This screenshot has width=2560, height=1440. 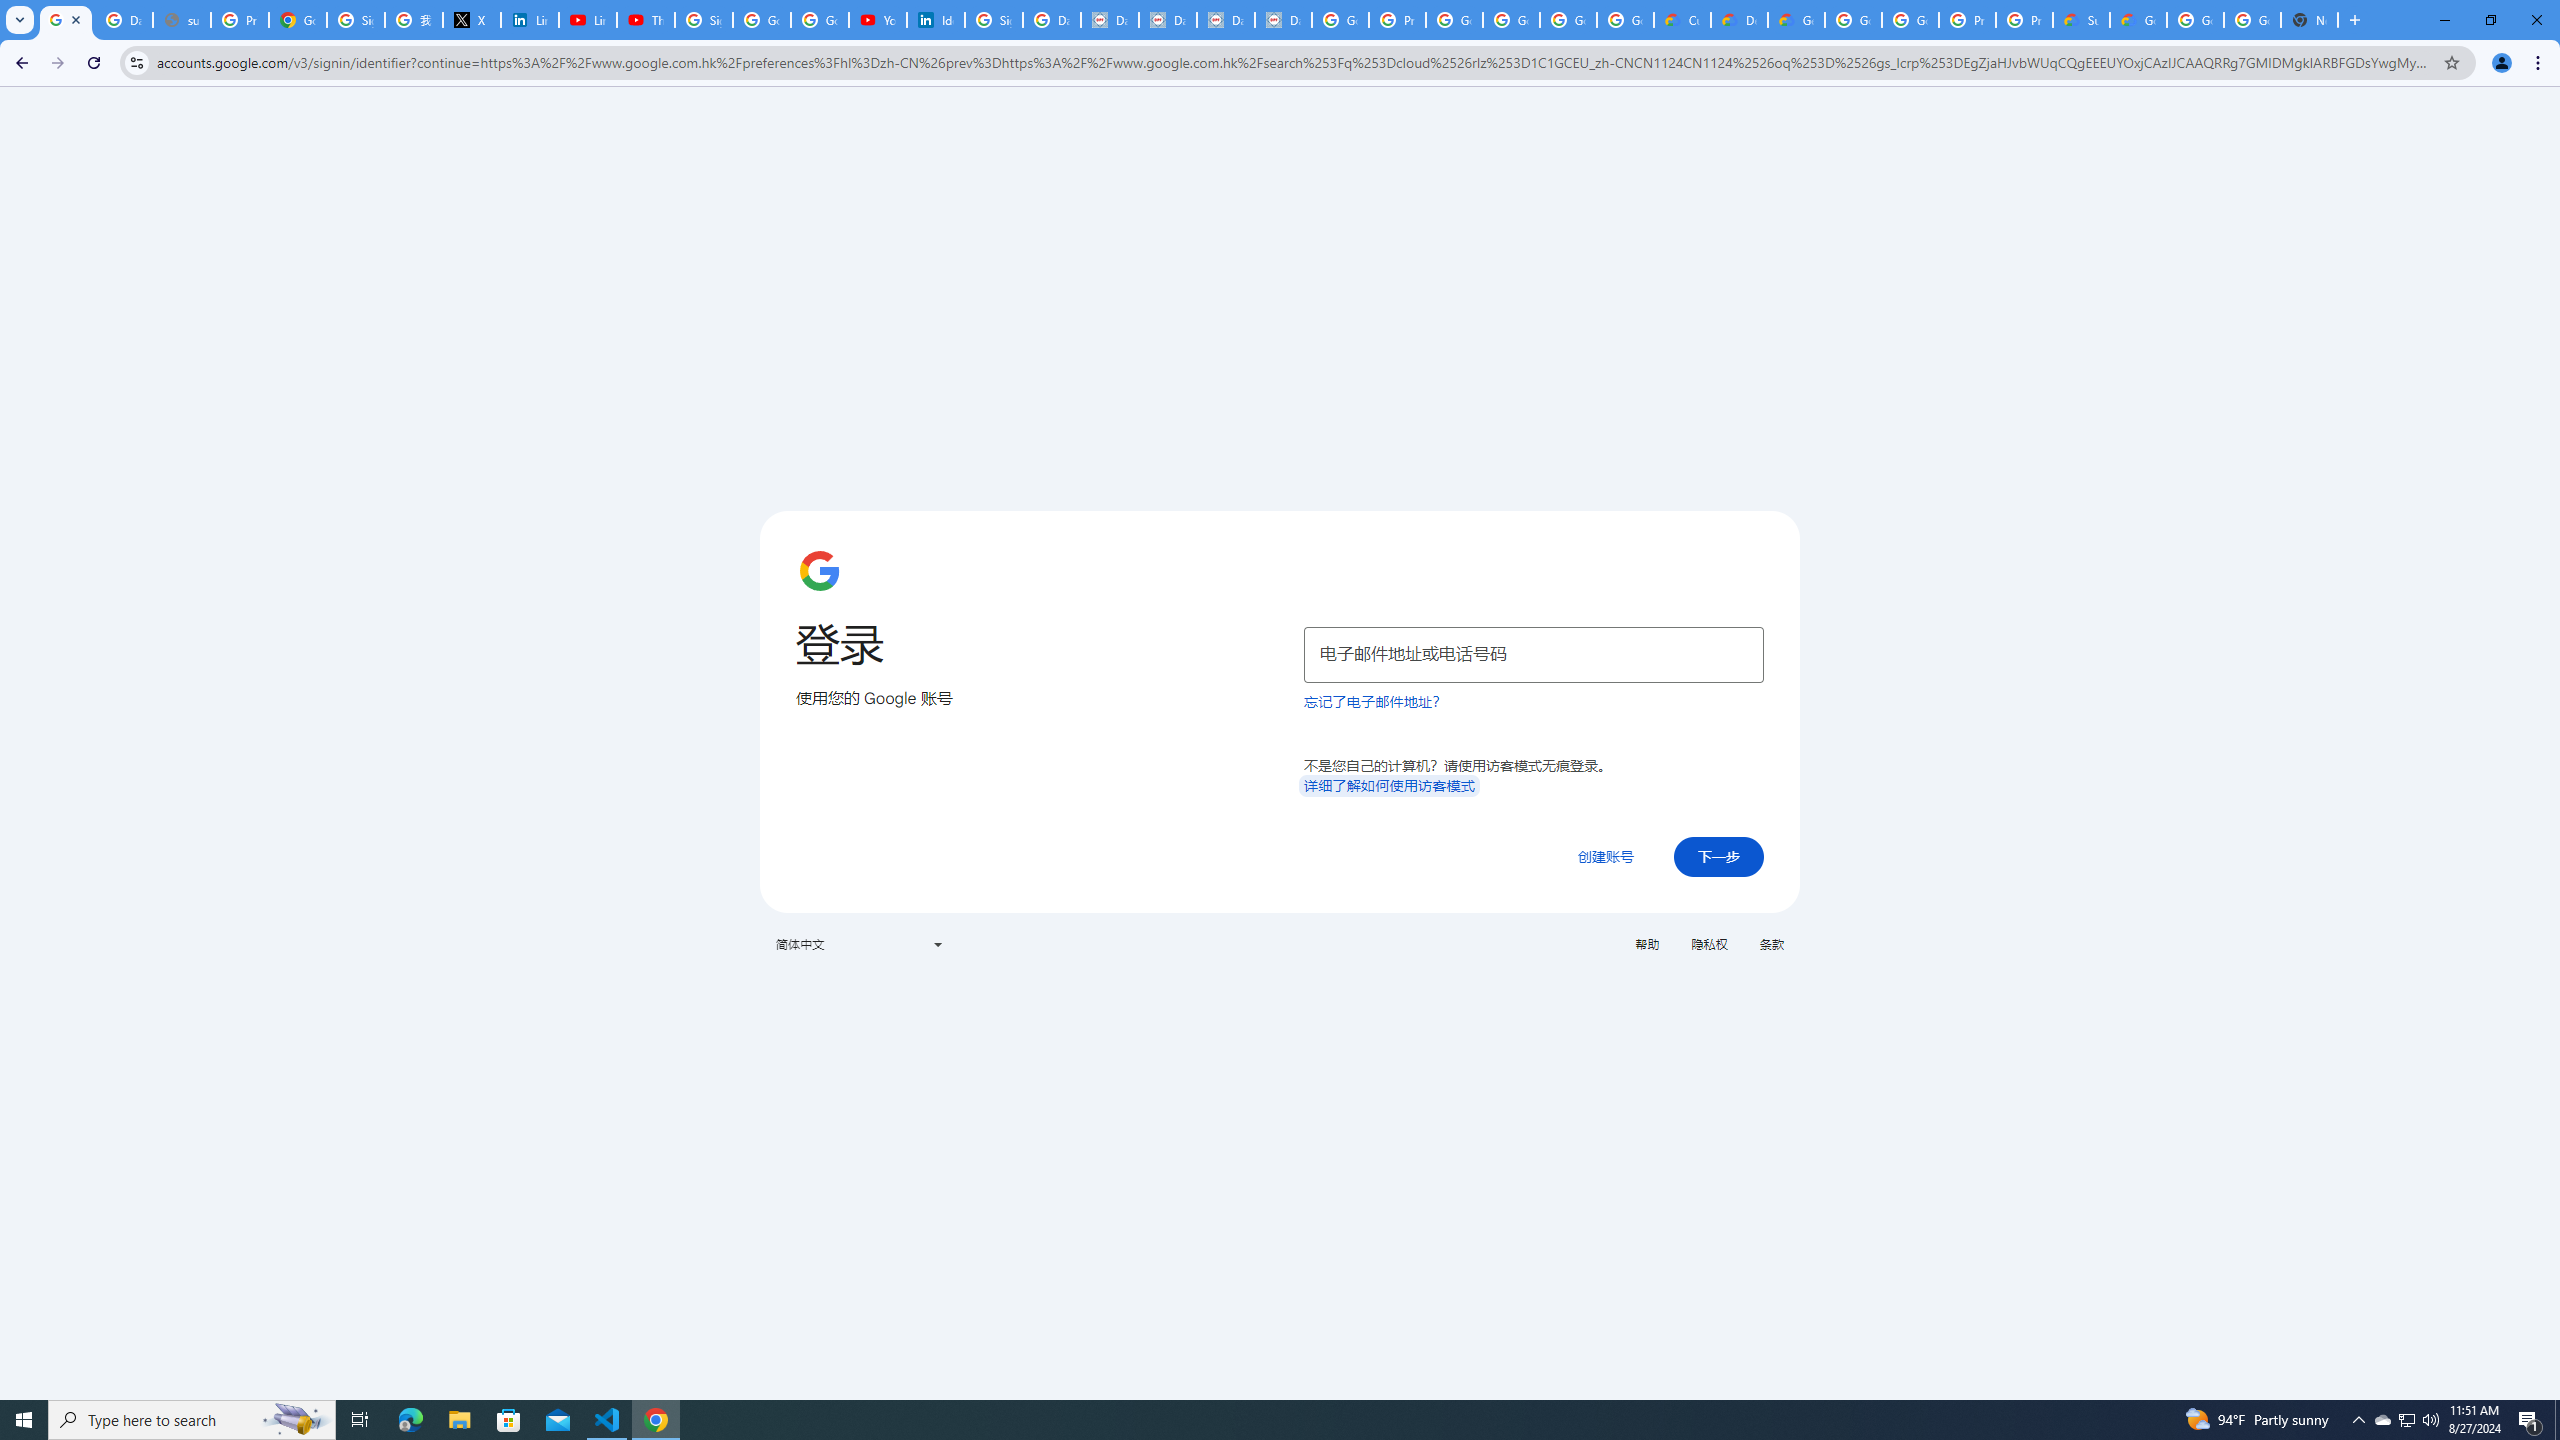 What do you see at coordinates (1568, 20) in the screenshot?
I see `Google Workspace - Specific Terms` at bounding box center [1568, 20].